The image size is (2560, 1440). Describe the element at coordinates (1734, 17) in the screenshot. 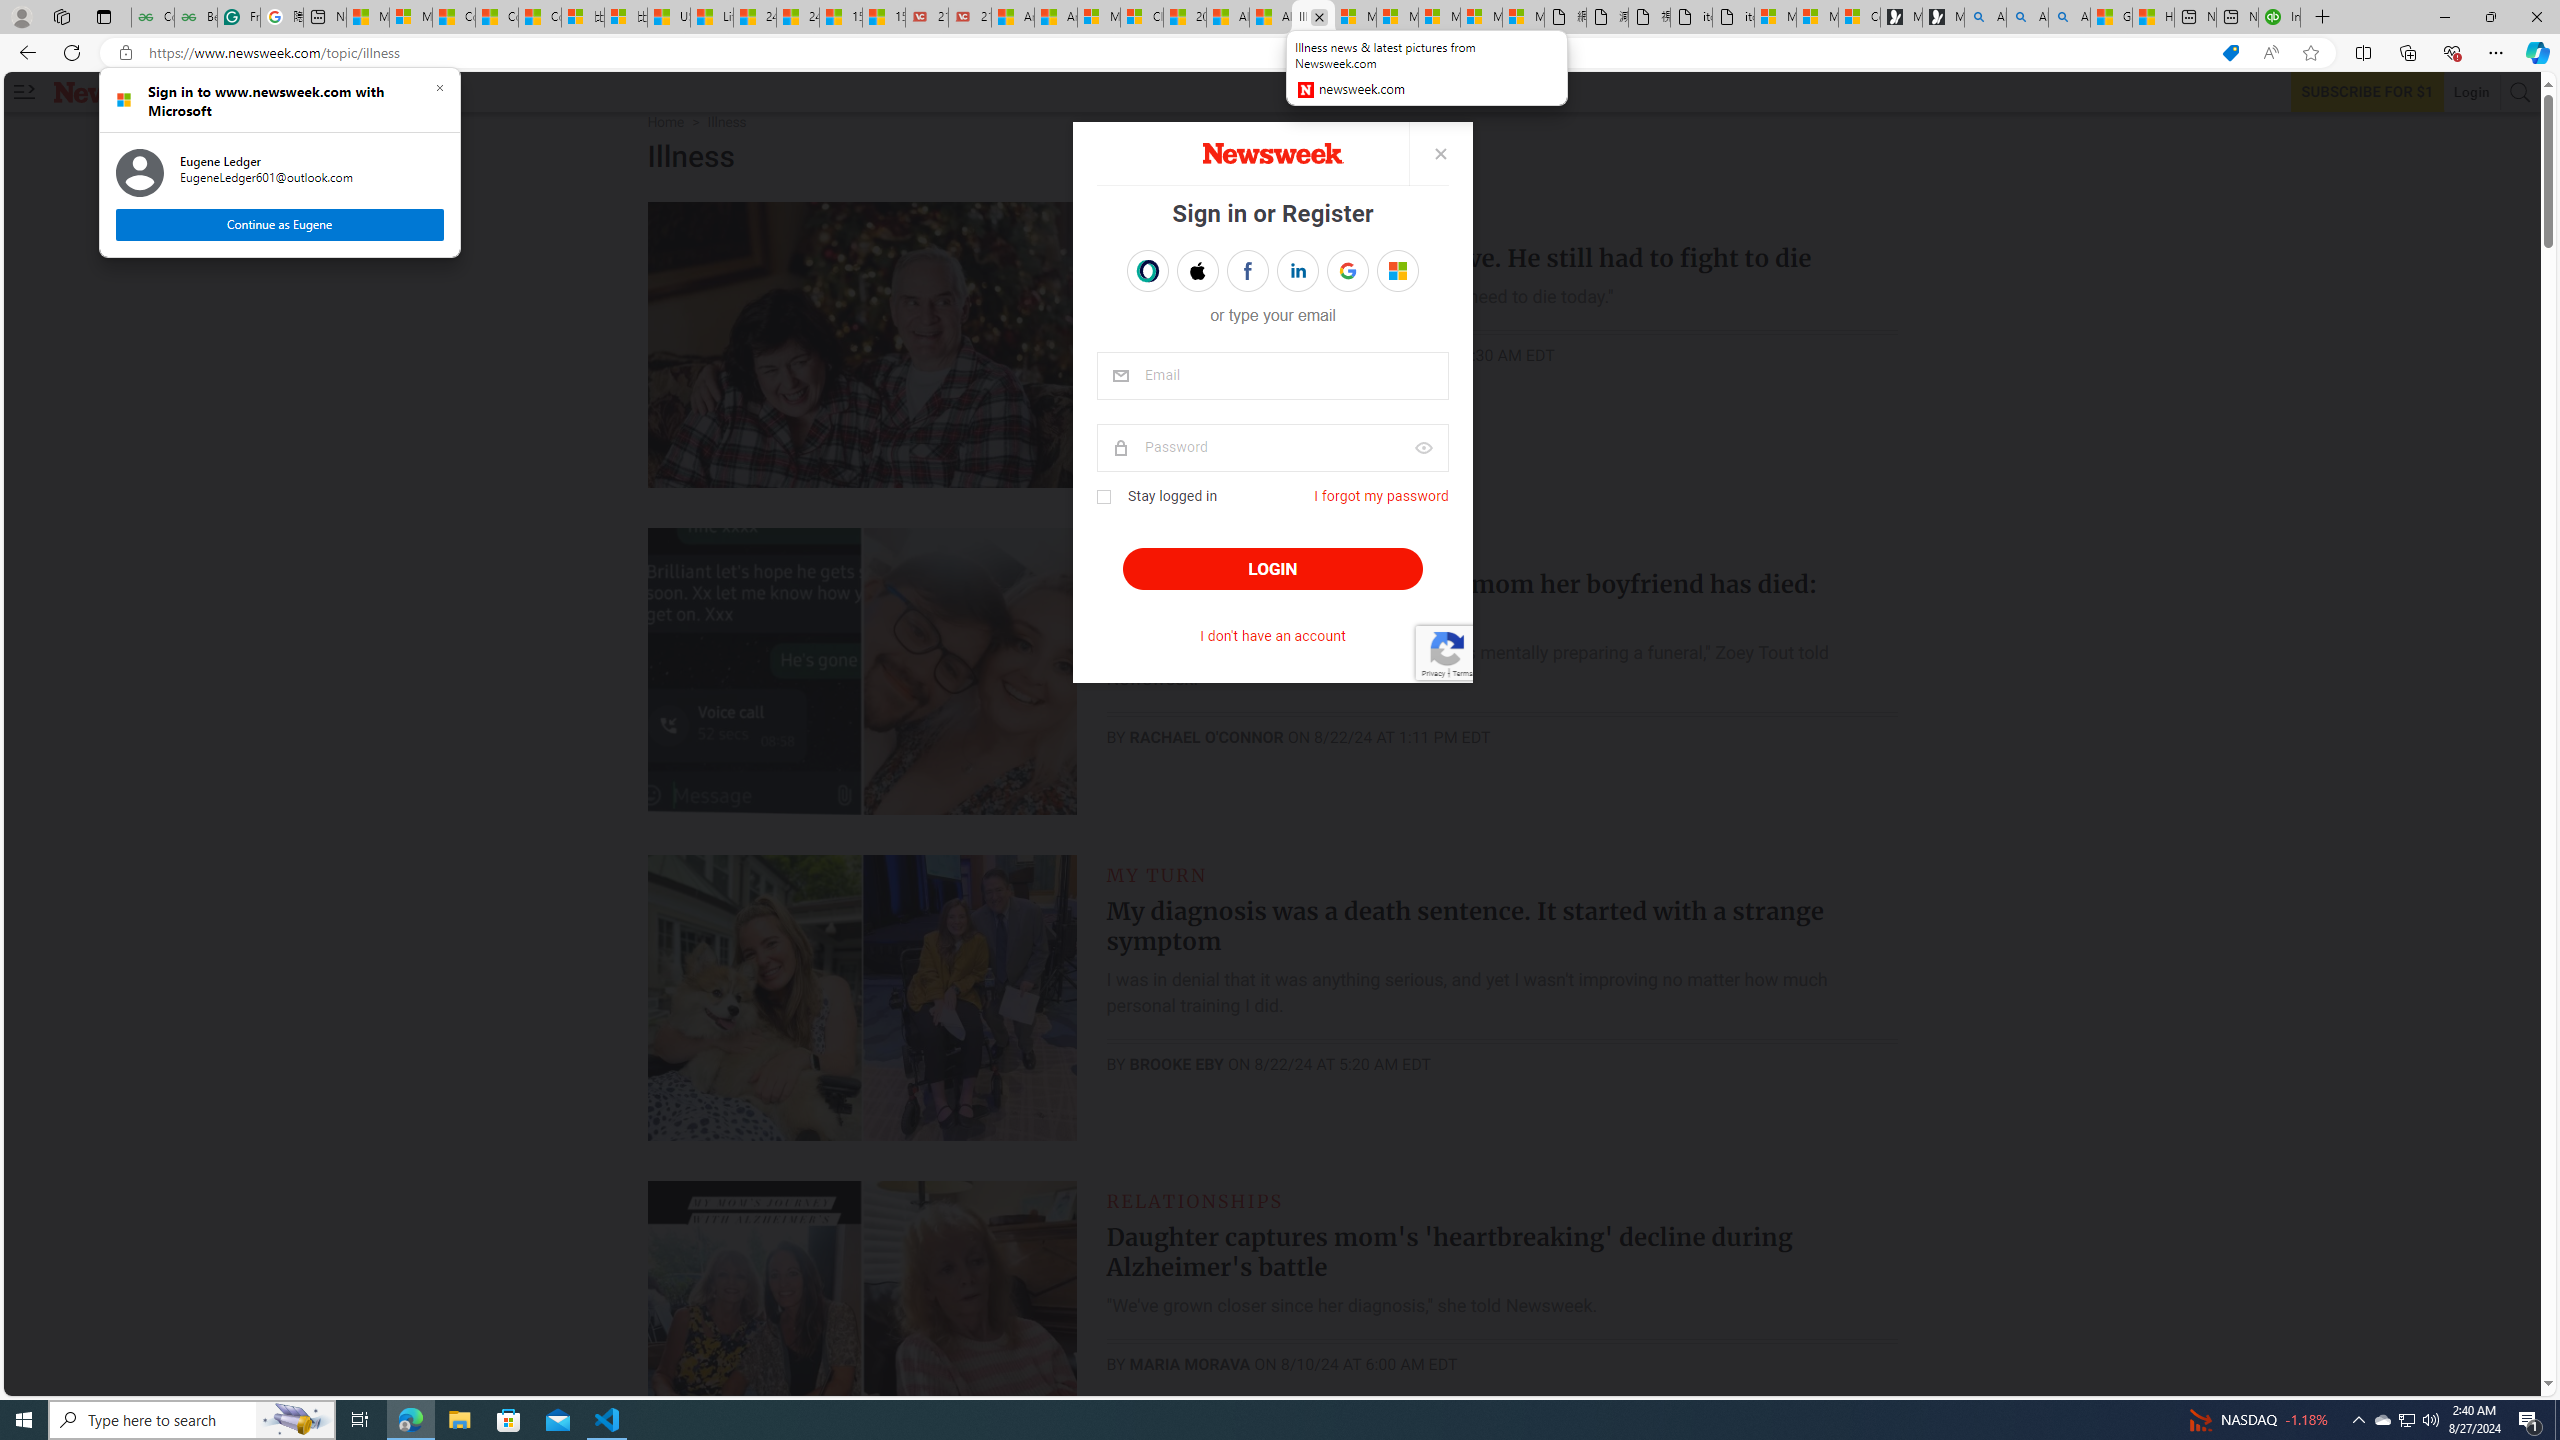

I see `itconcepthk.com/projector_solutions.mp4` at that location.